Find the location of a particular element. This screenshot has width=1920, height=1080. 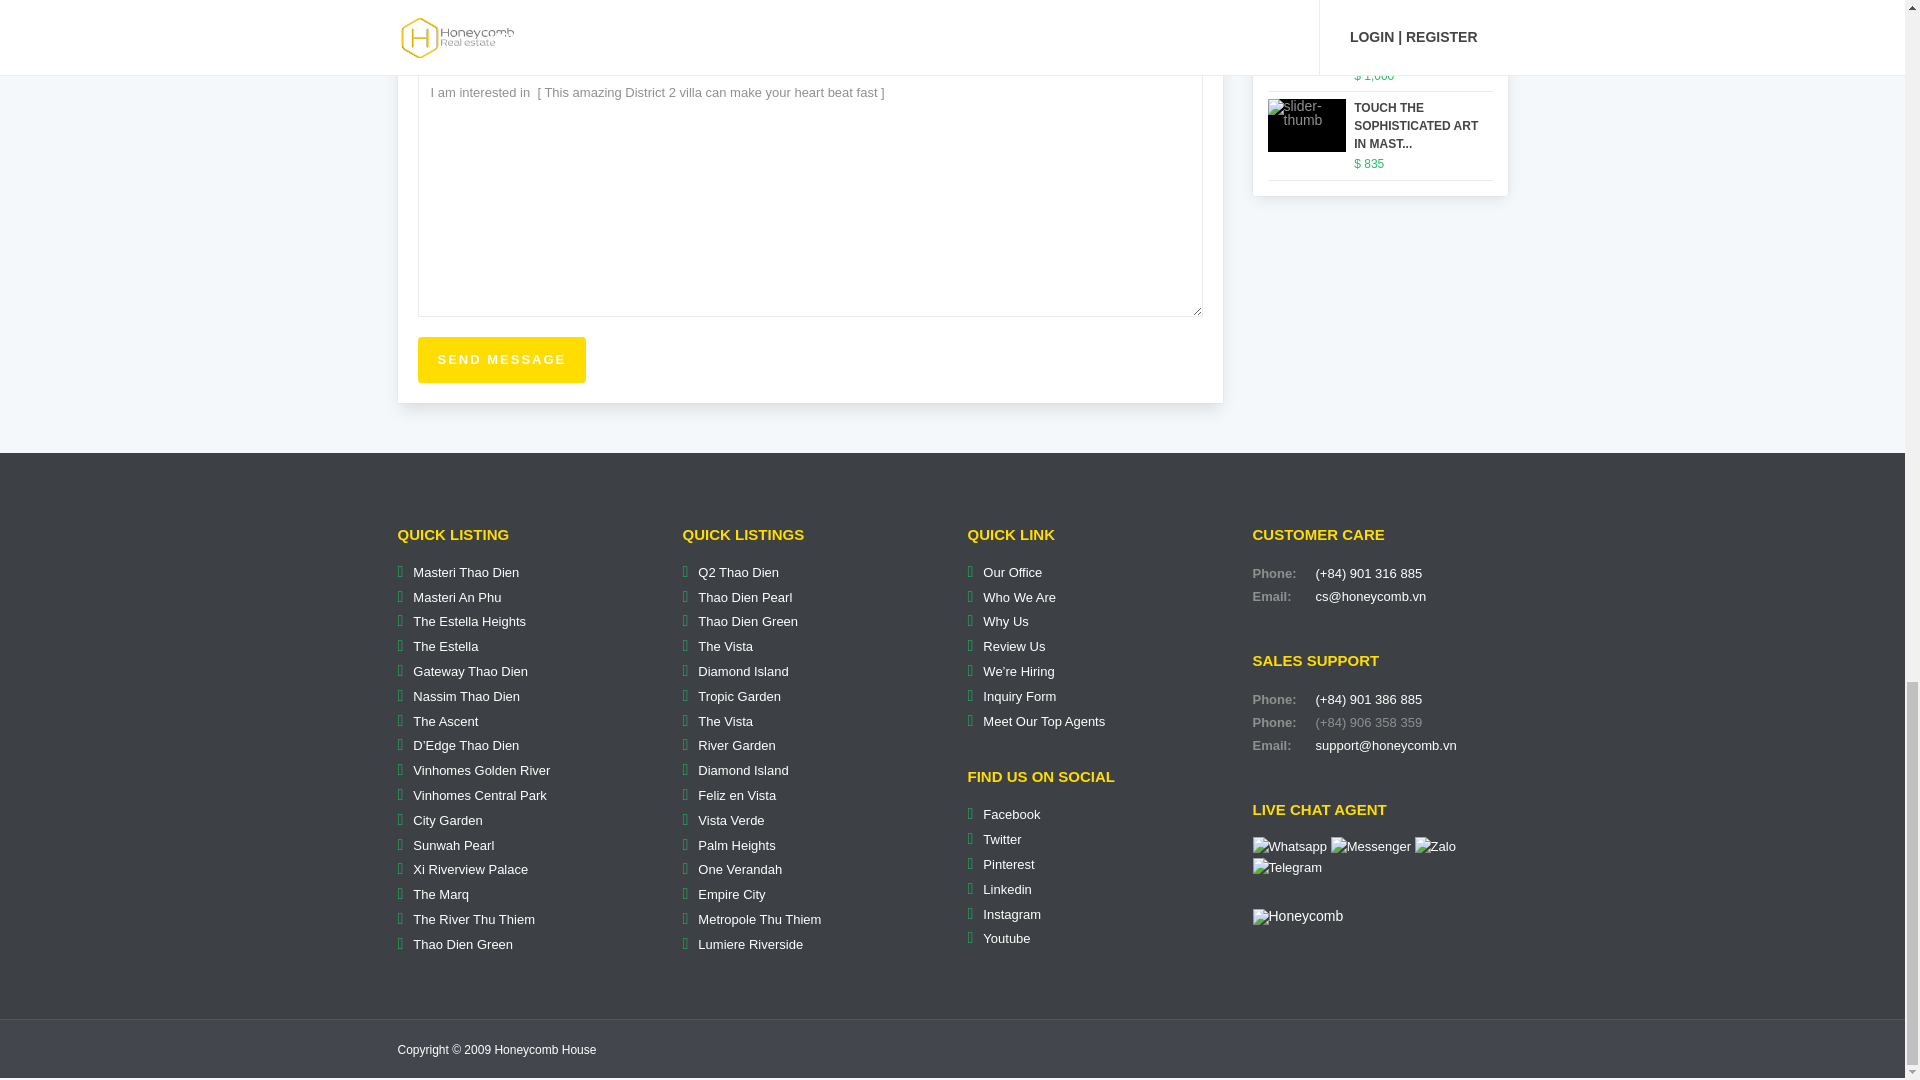

Send Message is located at coordinates (502, 360).